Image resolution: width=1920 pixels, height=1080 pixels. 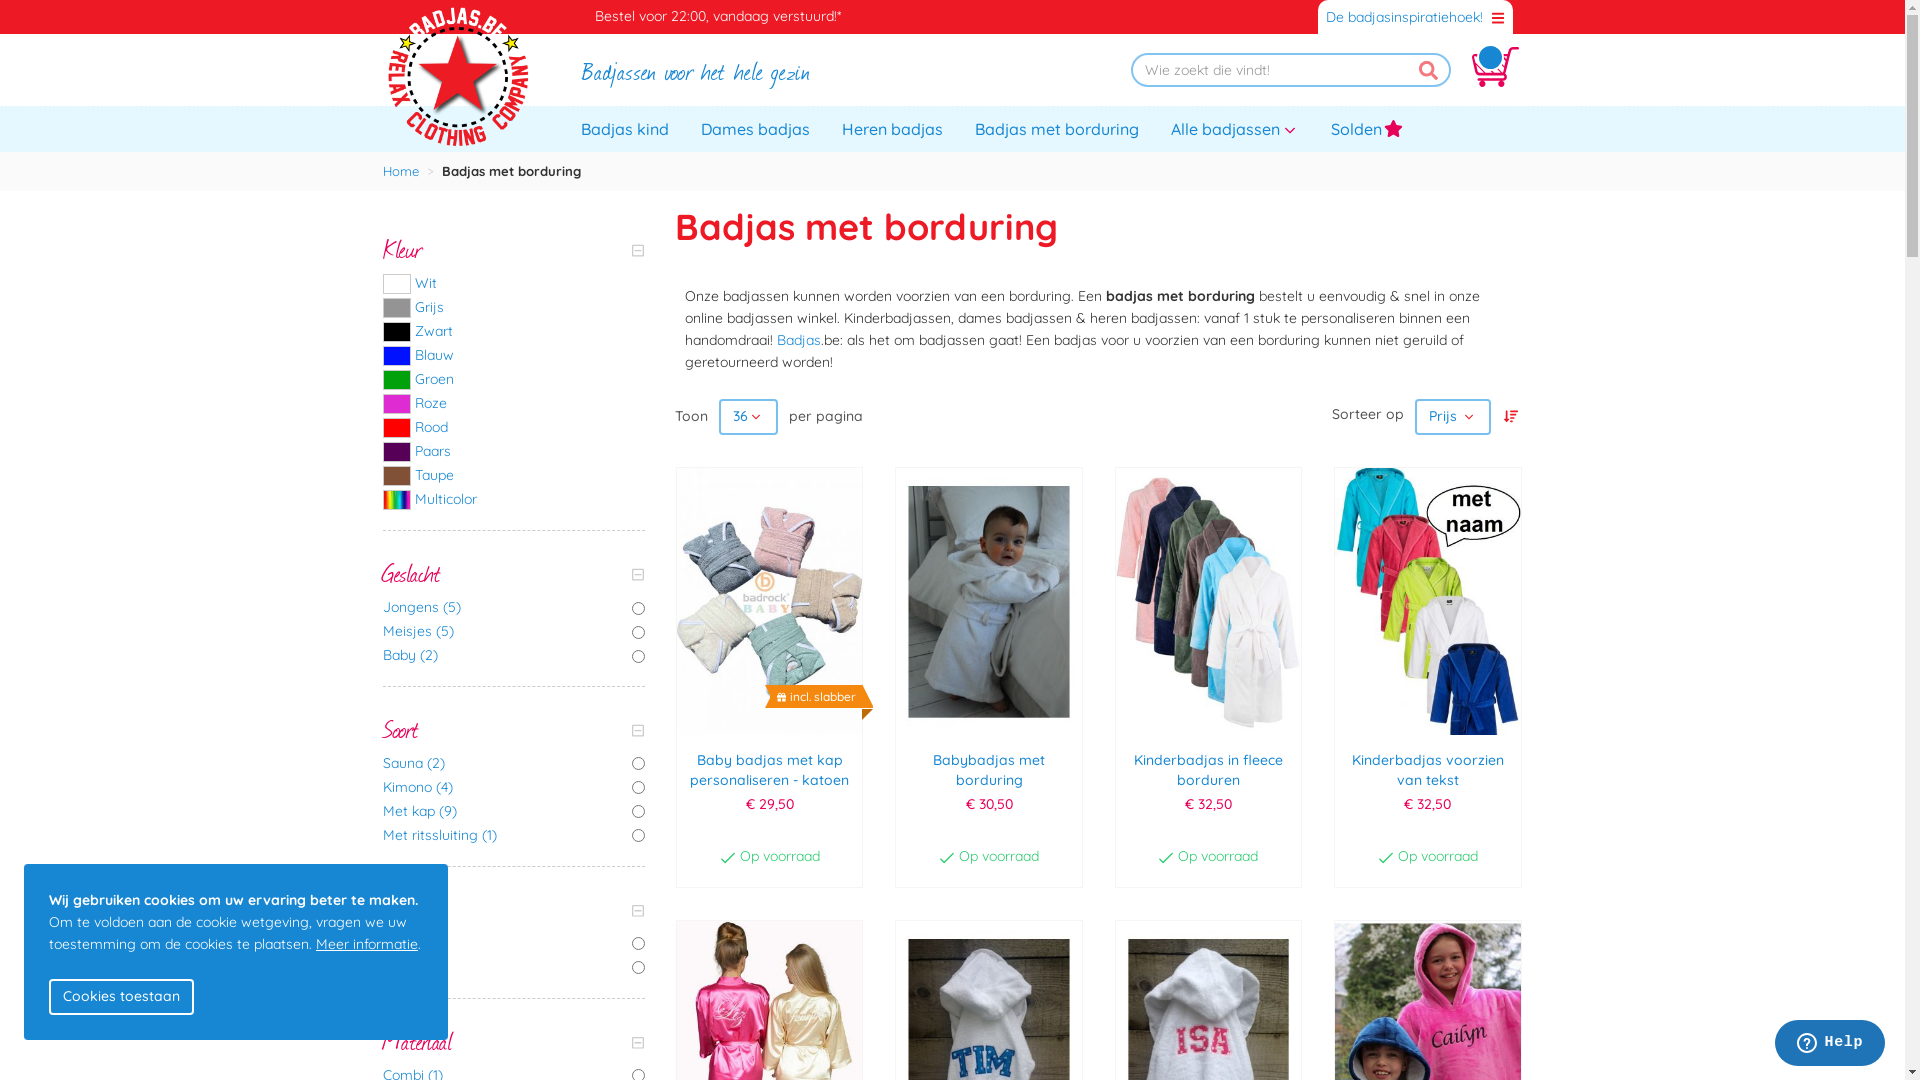 What do you see at coordinates (1830, 1045) in the screenshot?
I see `Opens a widget where you can chat to one of our agents` at bounding box center [1830, 1045].